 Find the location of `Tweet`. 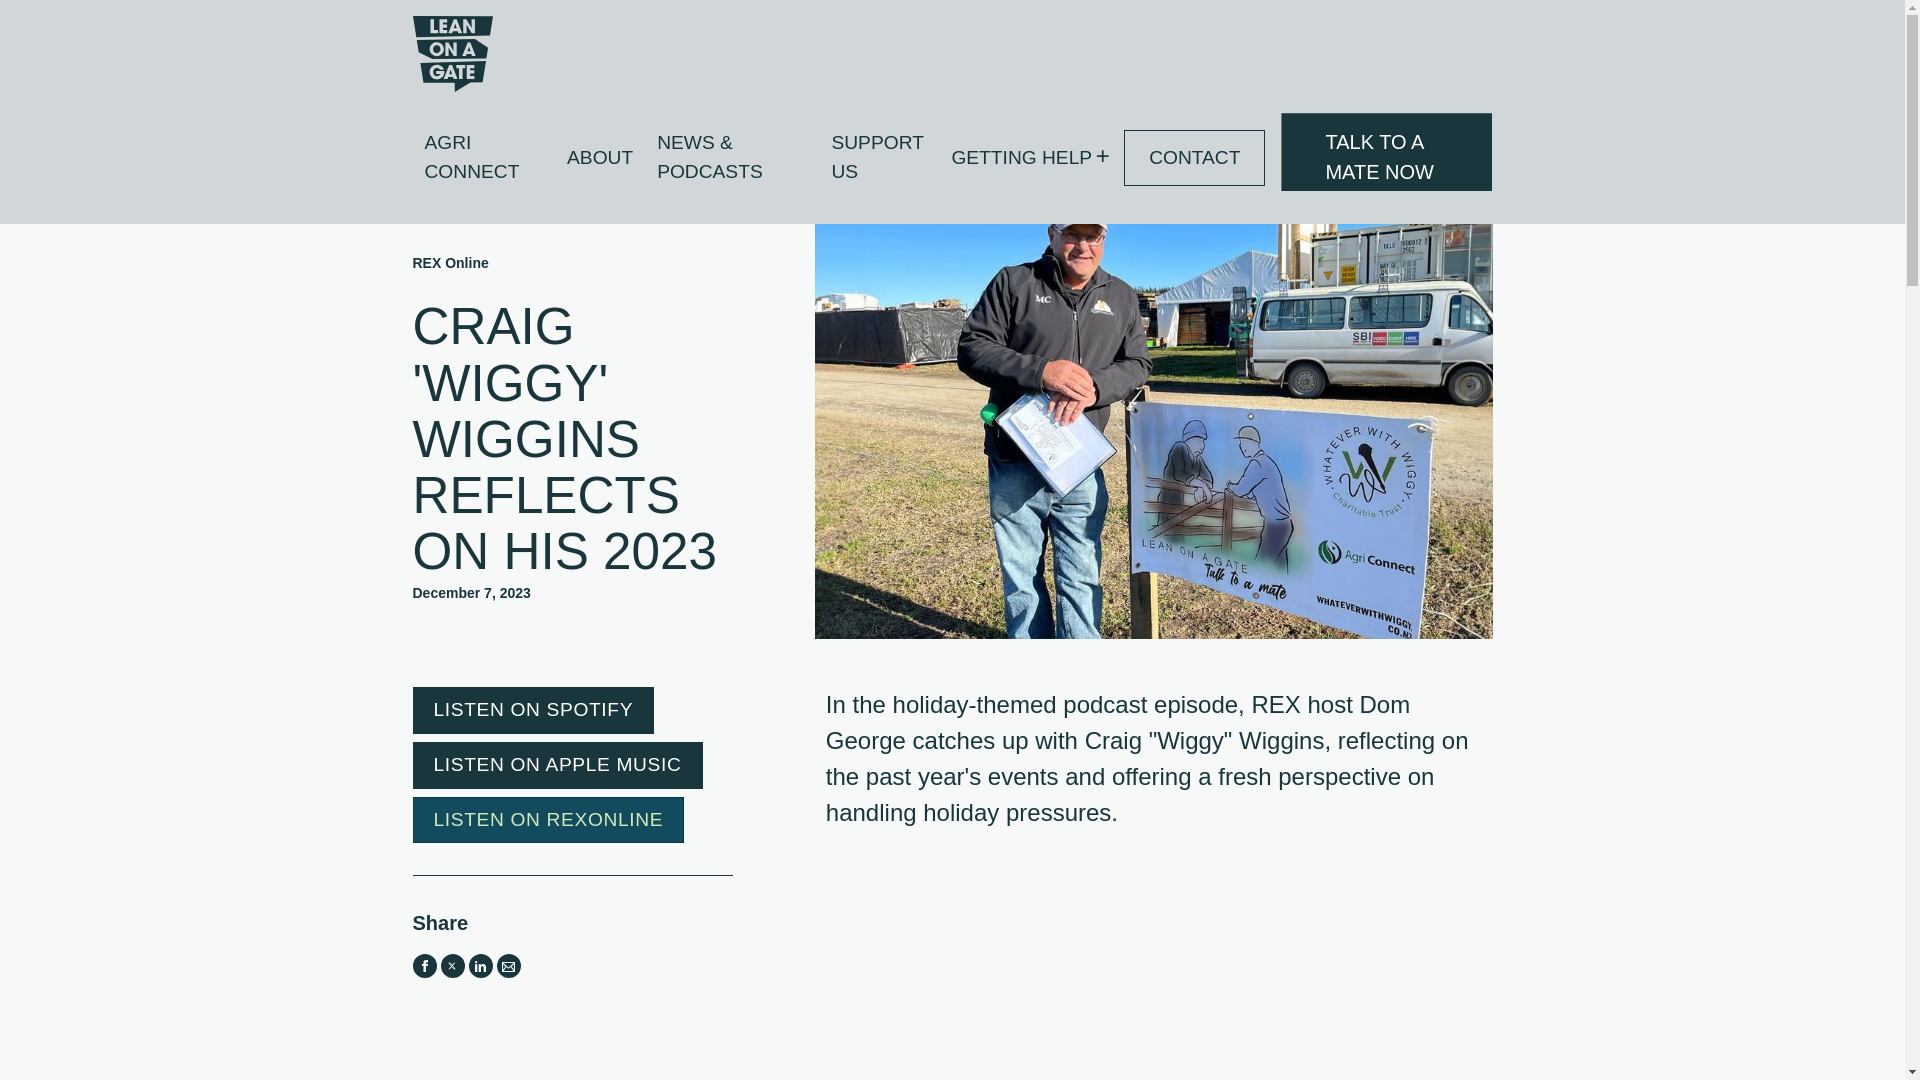

Tweet is located at coordinates (452, 966).